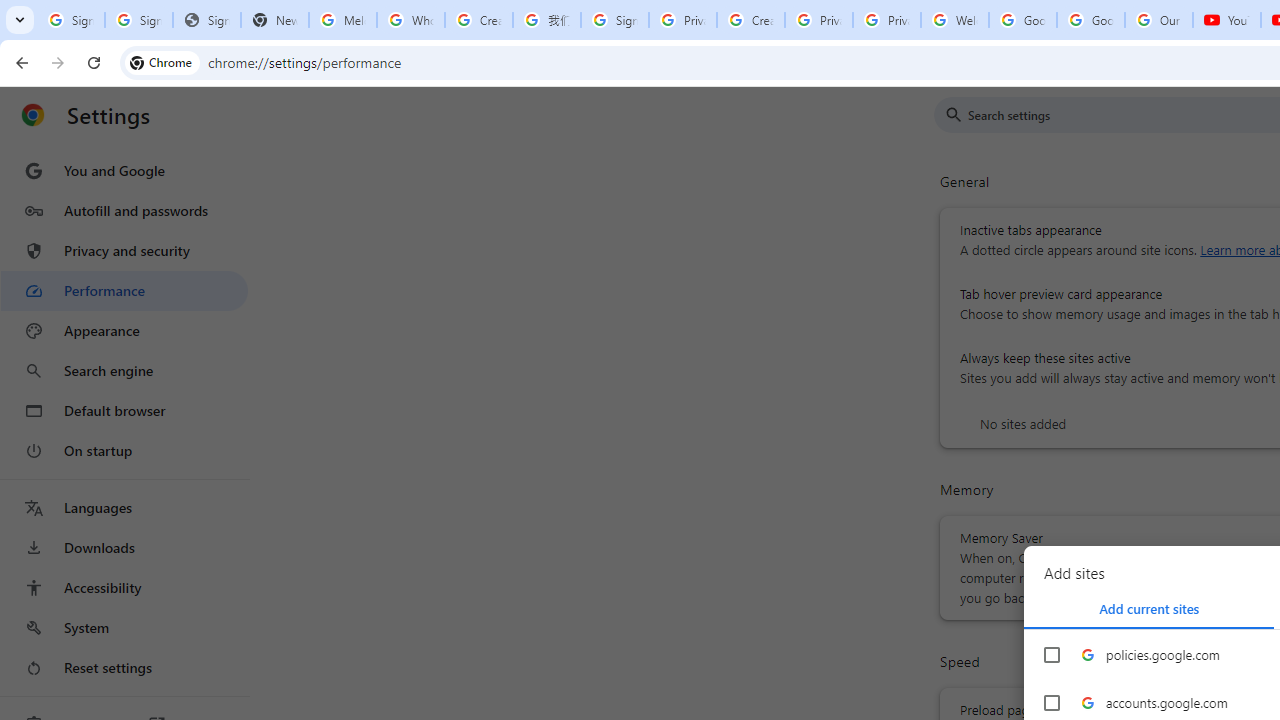  Describe the element at coordinates (70, 20) in the screenshot. I see `Sign in - Google Accounts` at that location.